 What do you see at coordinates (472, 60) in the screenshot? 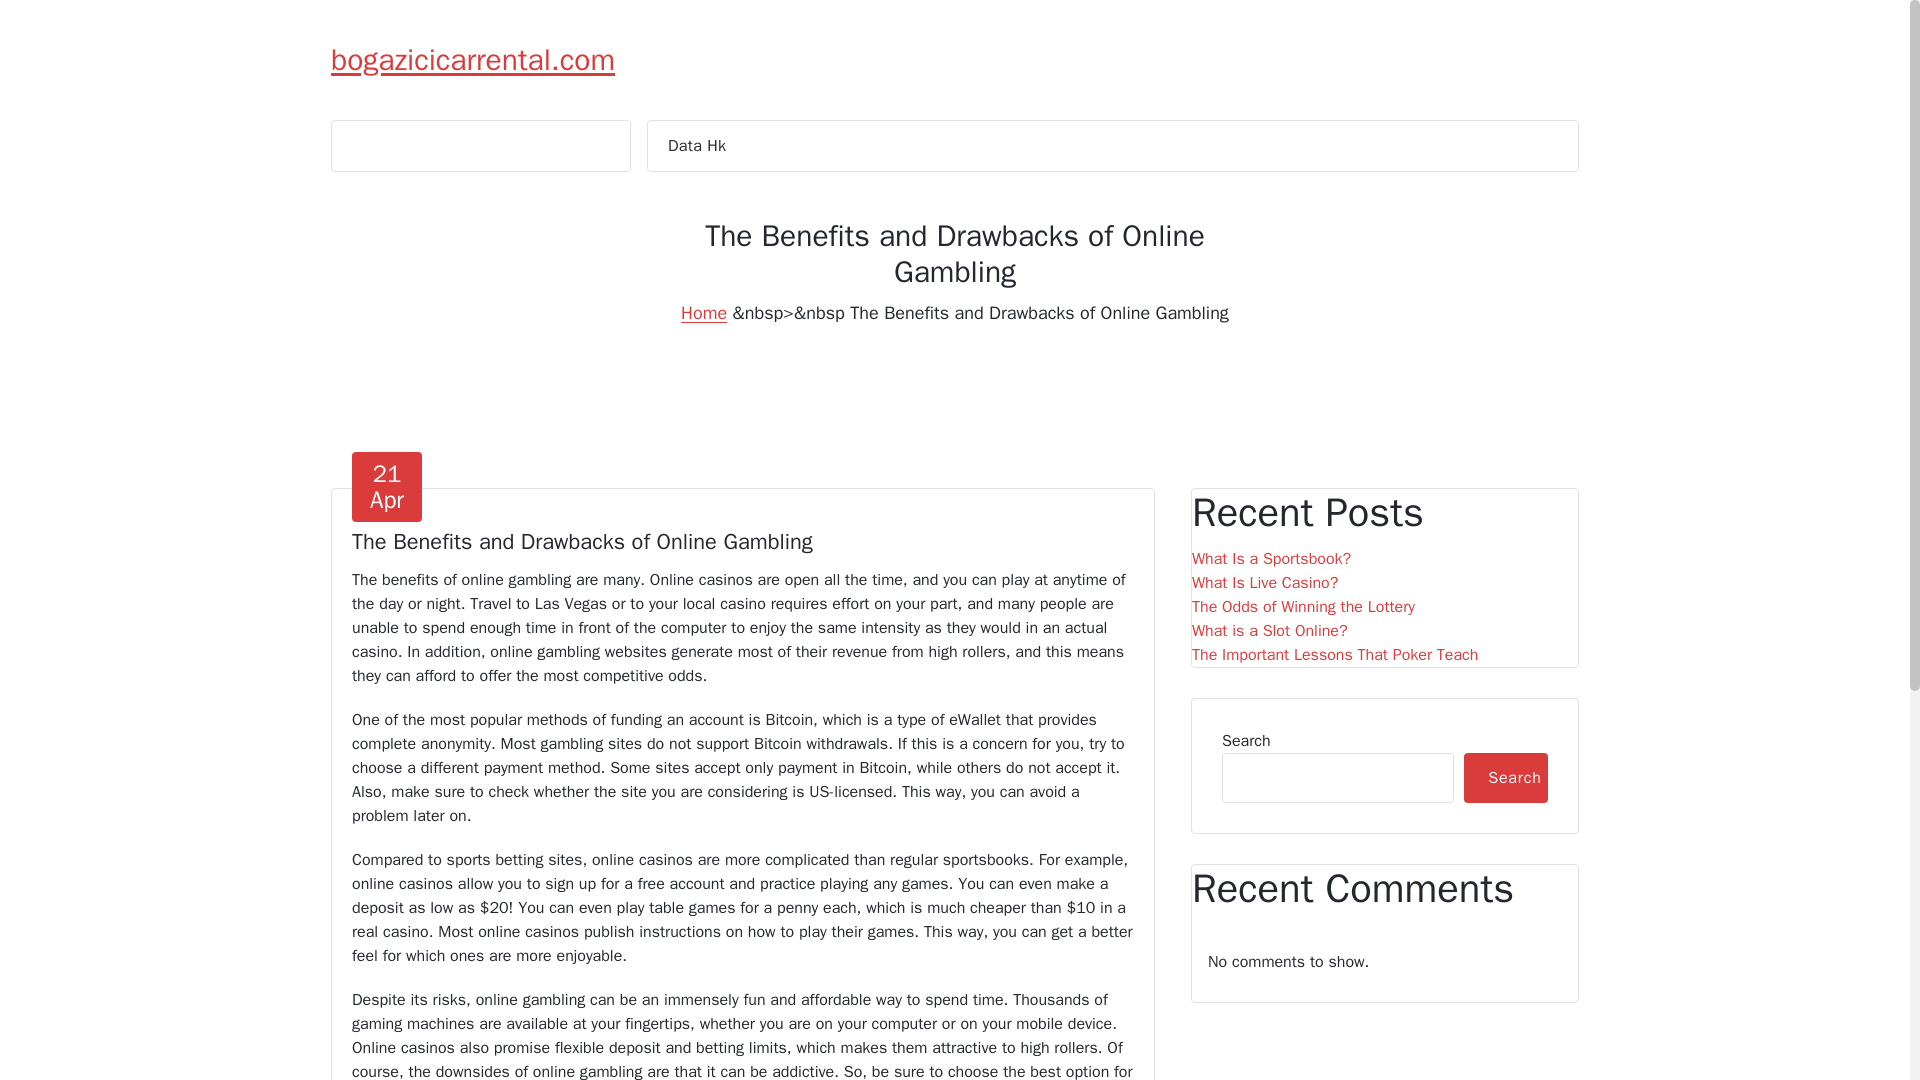
I see `What Is a Sportsbook?` at bounding box center [472, 60].